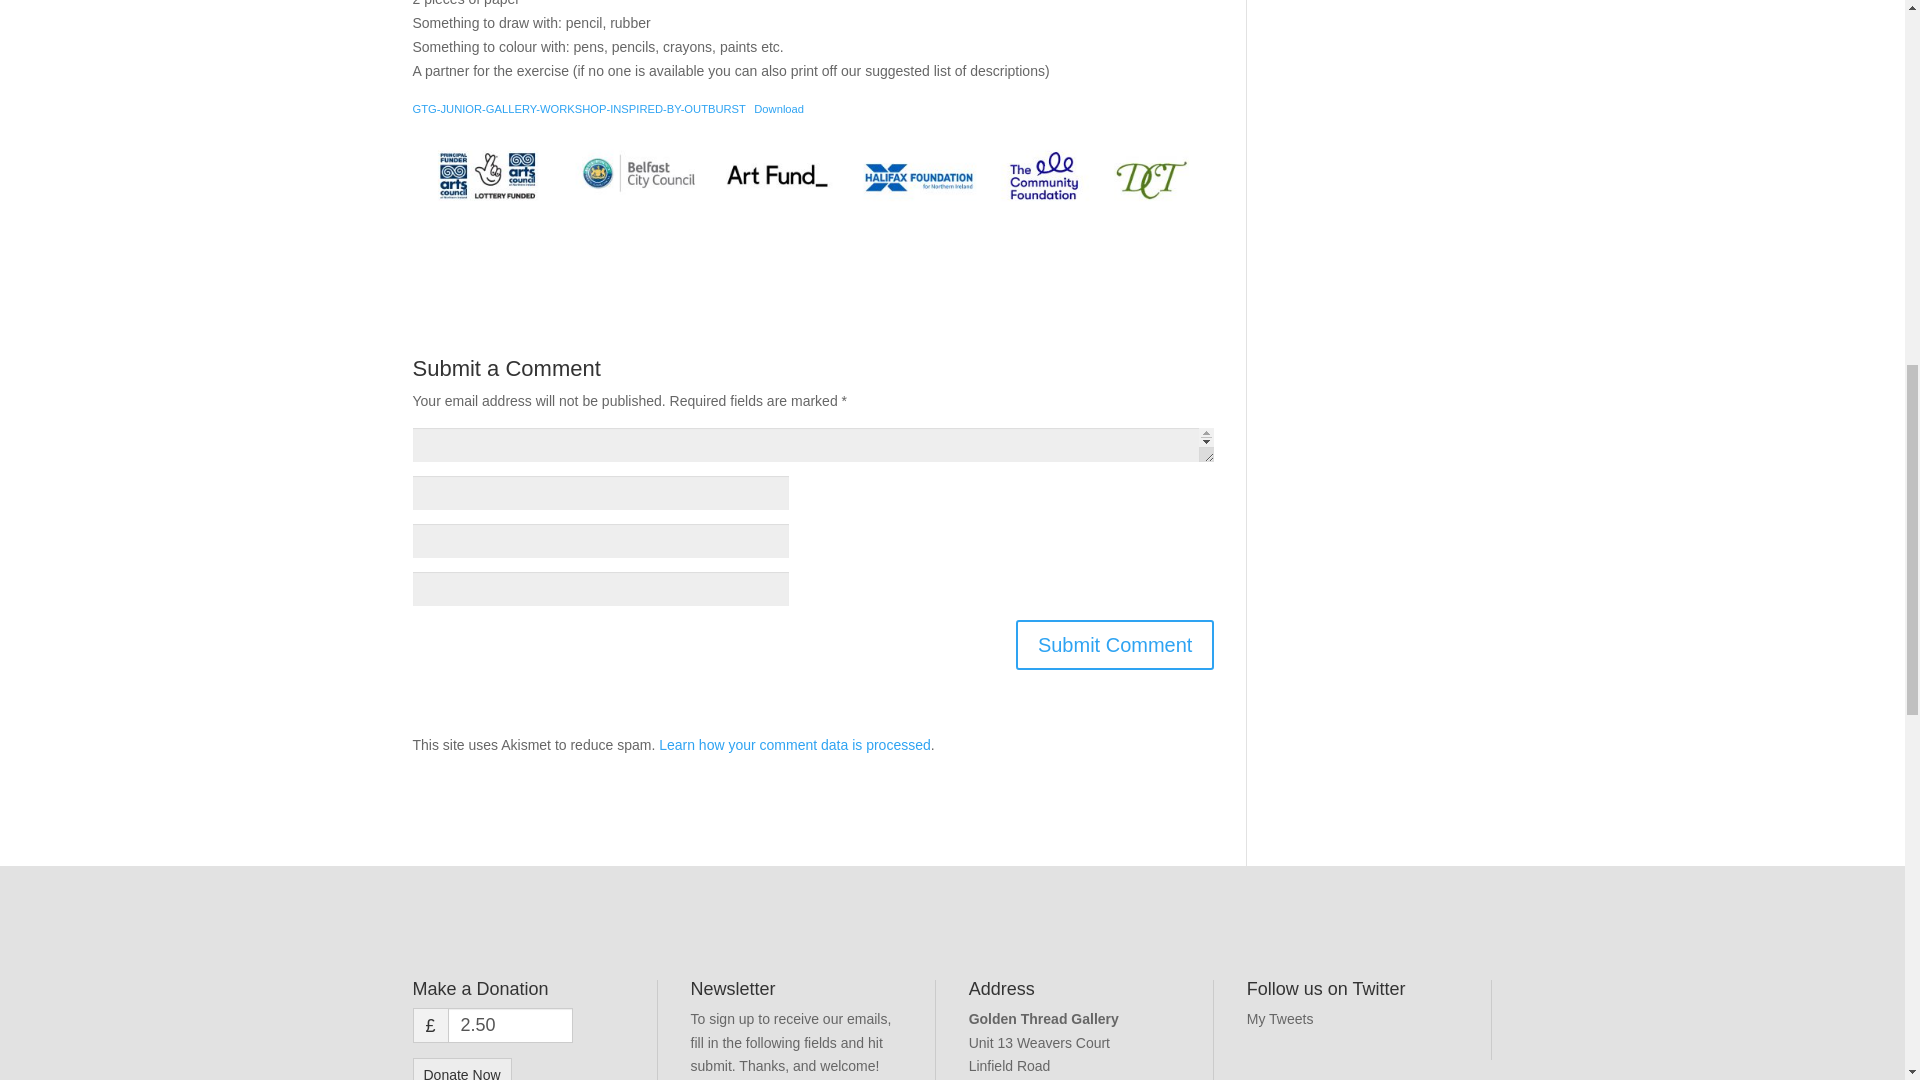 The width and height of the screenshot is (1920, 1080). Describe the element at coordinates (1115, 644) in the screenshot. I see `Submit Comment` at that location.